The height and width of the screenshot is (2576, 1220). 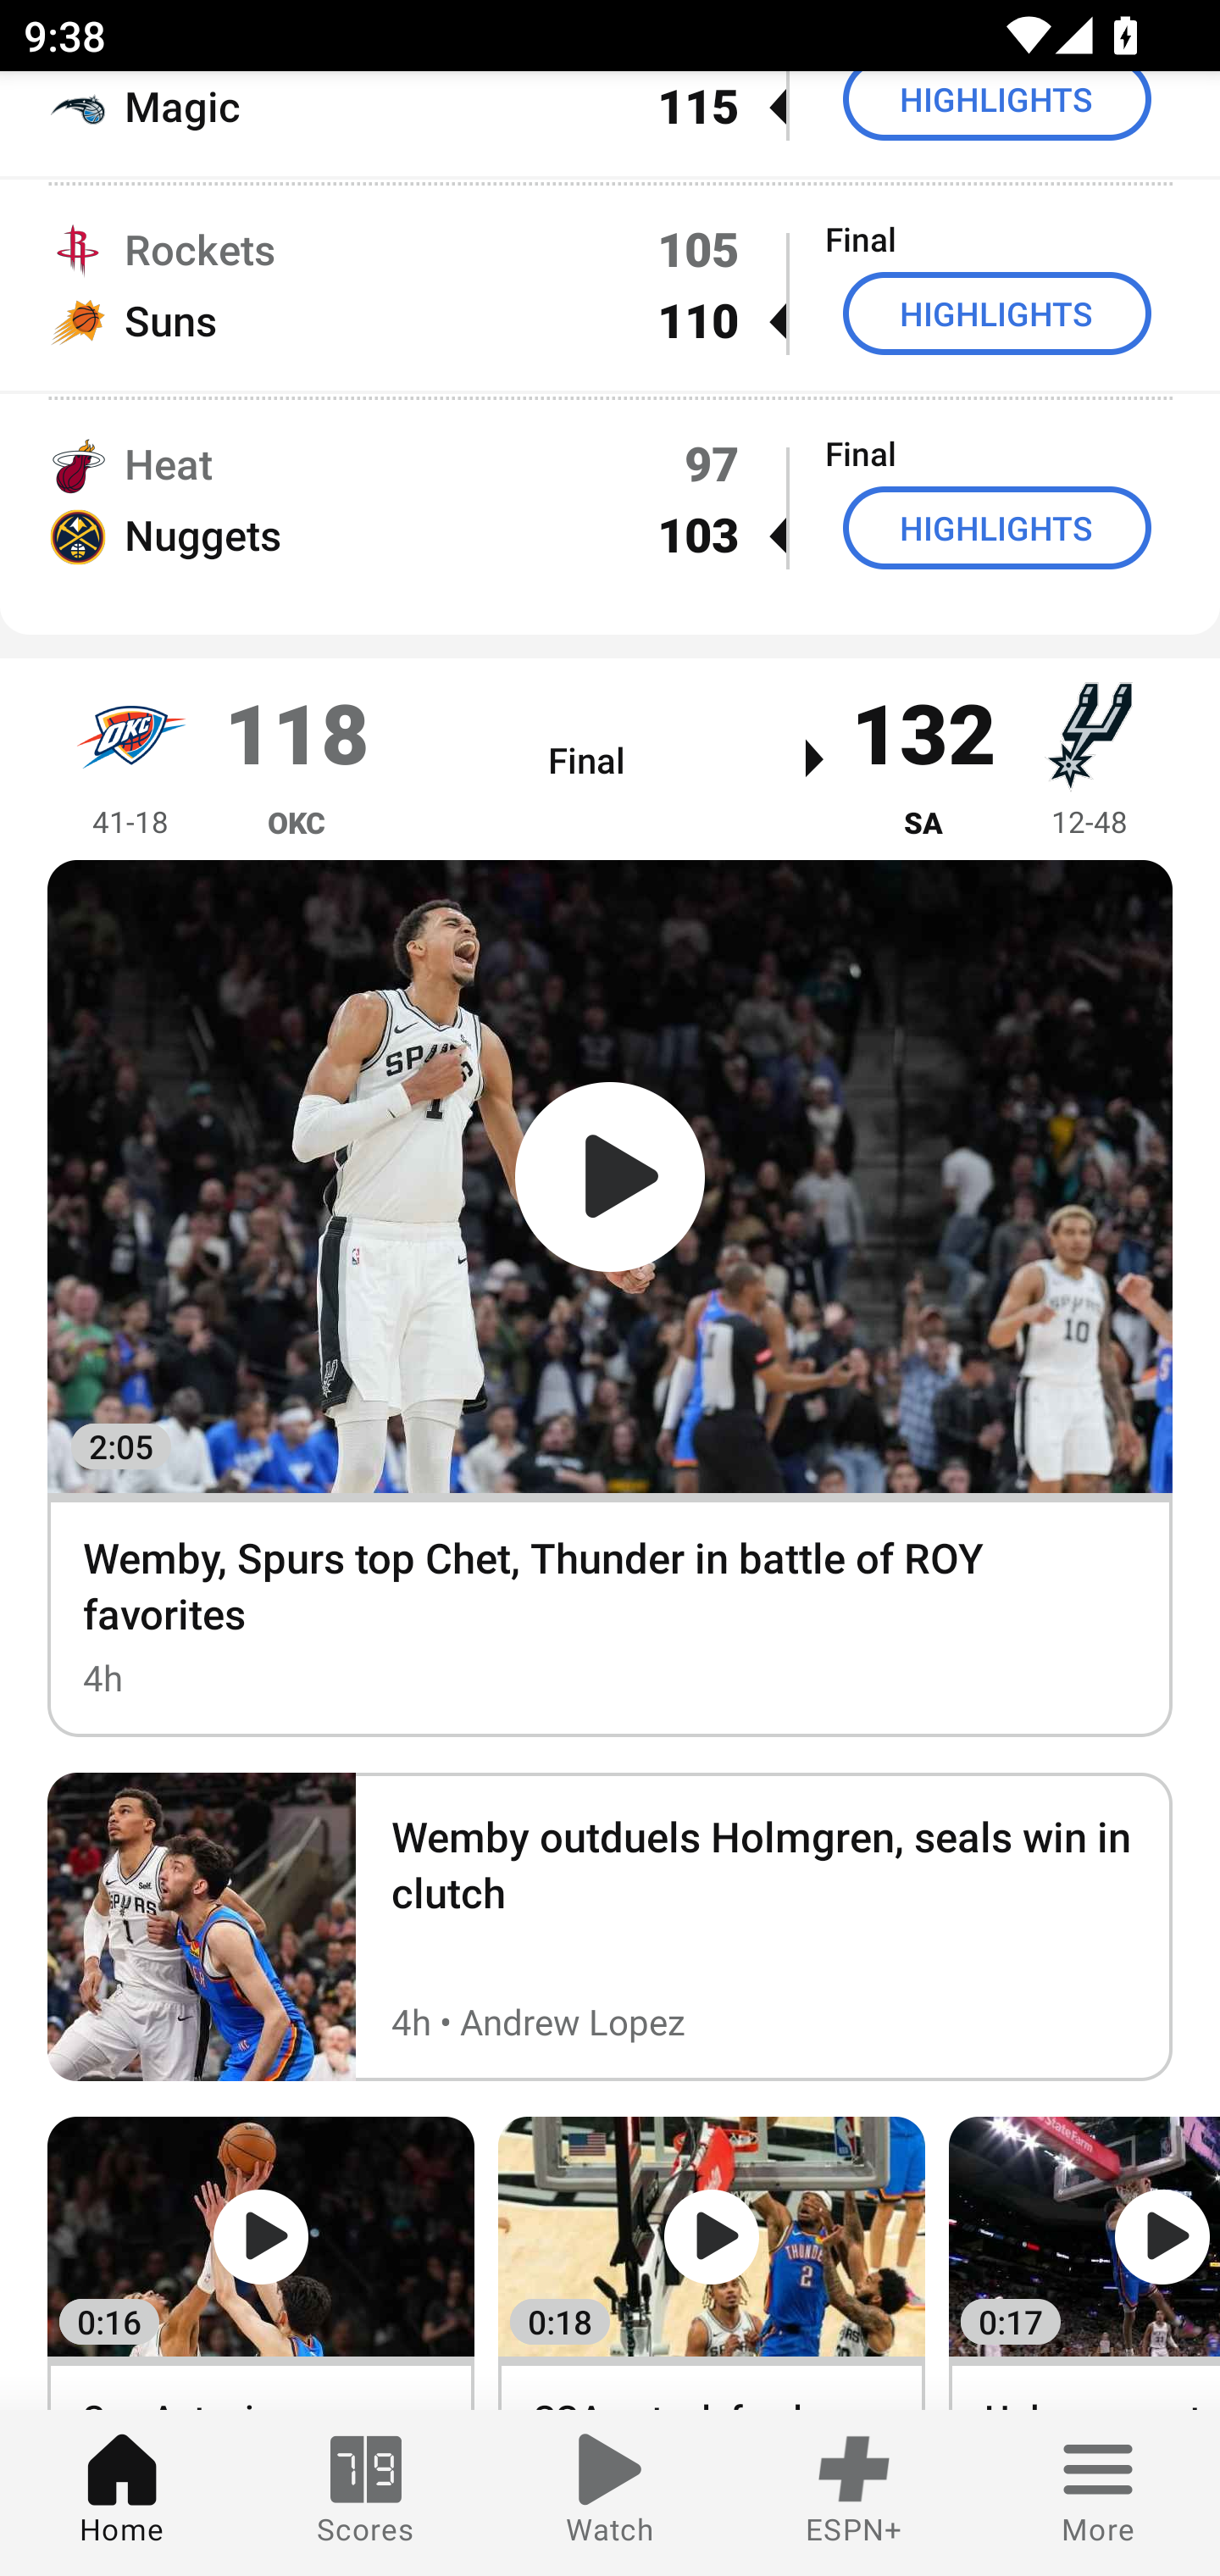 What do you see at coordinates (997, 314) in the screenshot?
I see `HIGHLIGHTS` at bounding box center [997, 314].